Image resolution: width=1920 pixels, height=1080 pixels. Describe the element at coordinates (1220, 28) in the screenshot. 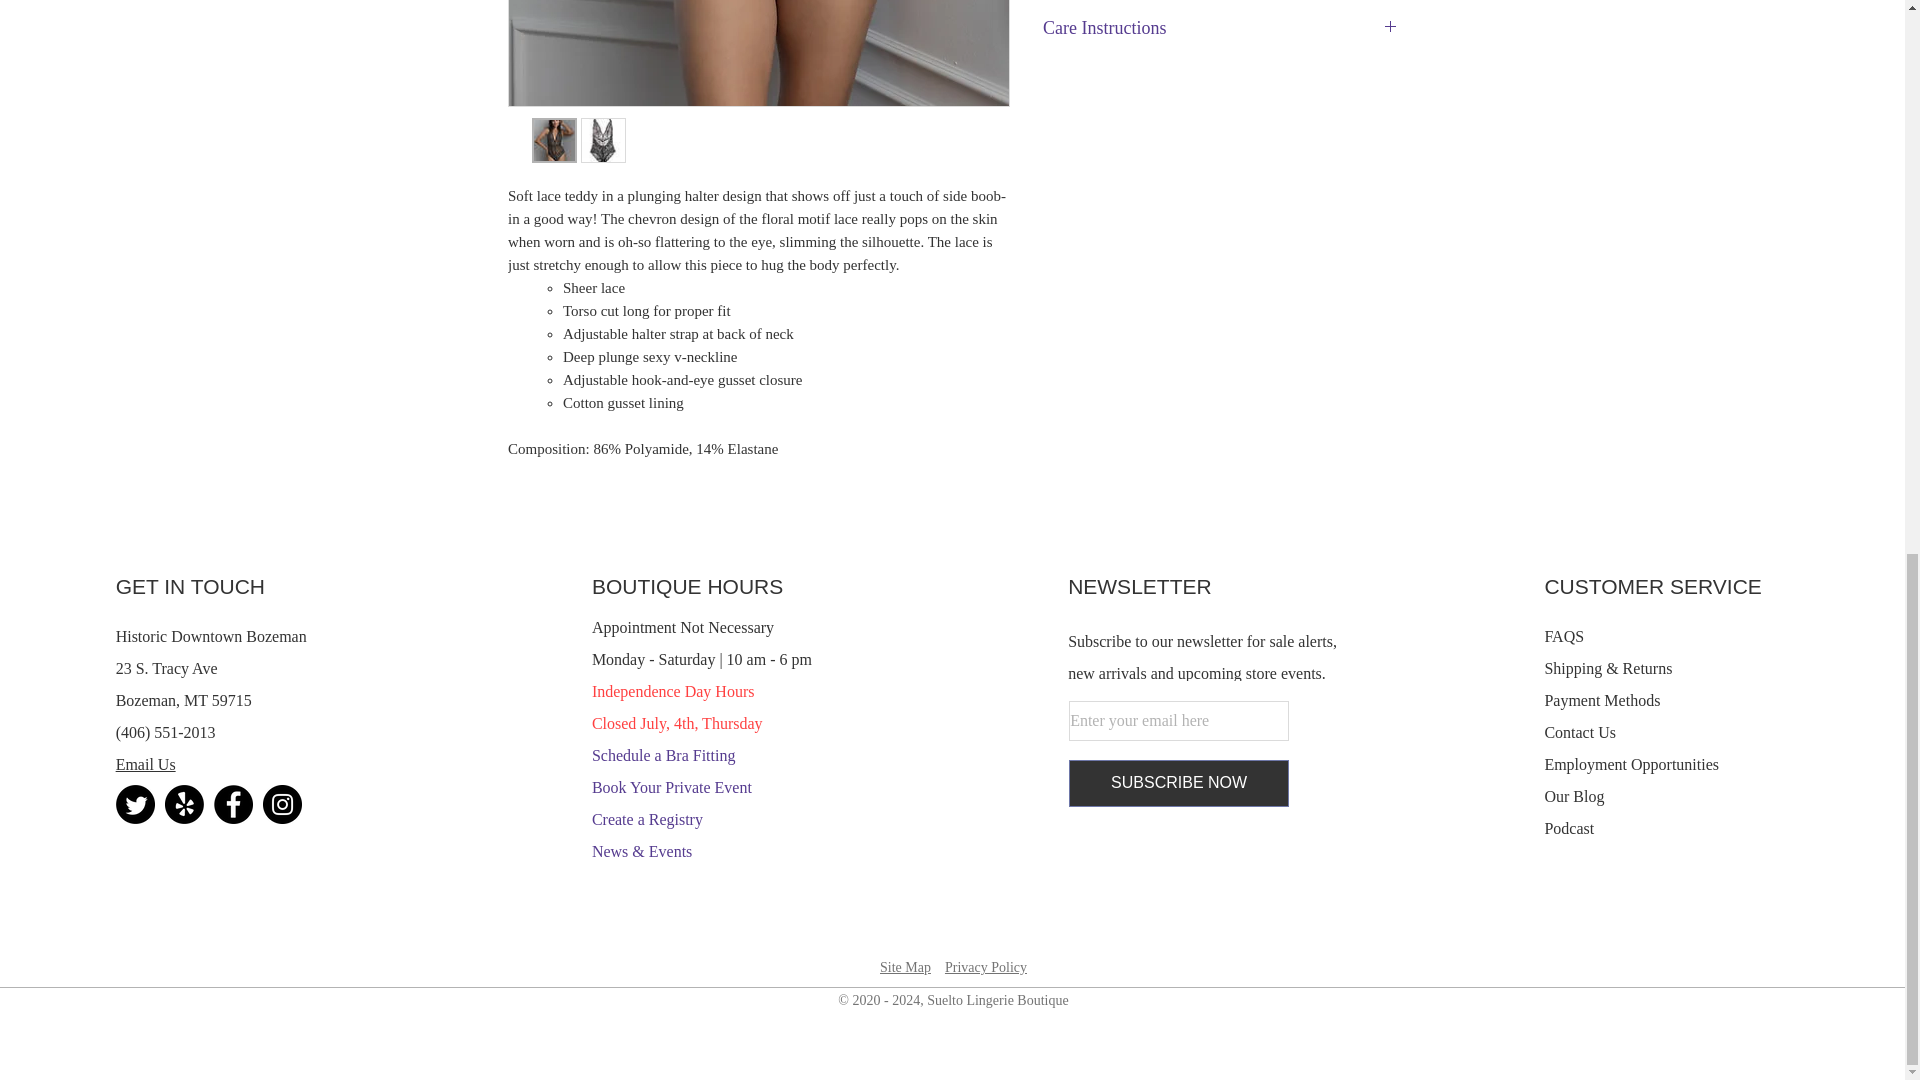

I see `Care Instructions` at that location.